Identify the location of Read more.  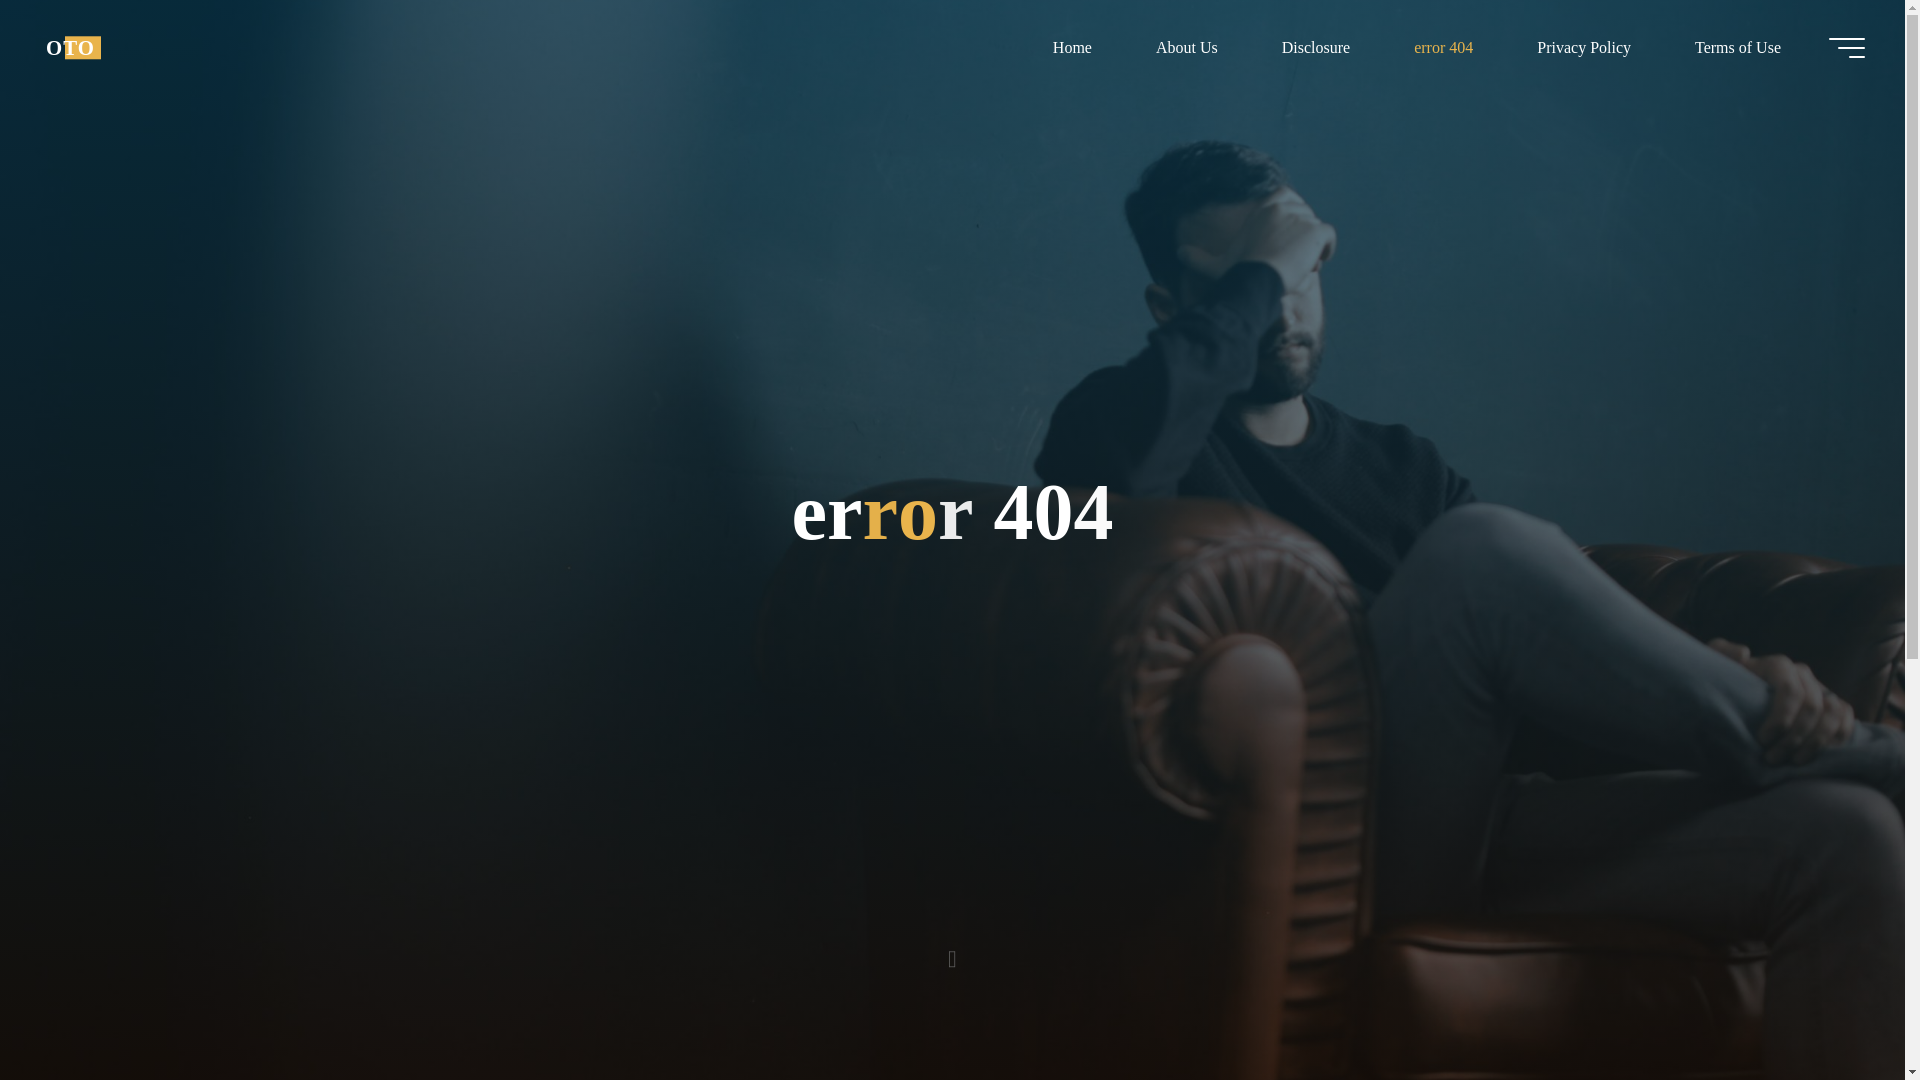
(952, 955).